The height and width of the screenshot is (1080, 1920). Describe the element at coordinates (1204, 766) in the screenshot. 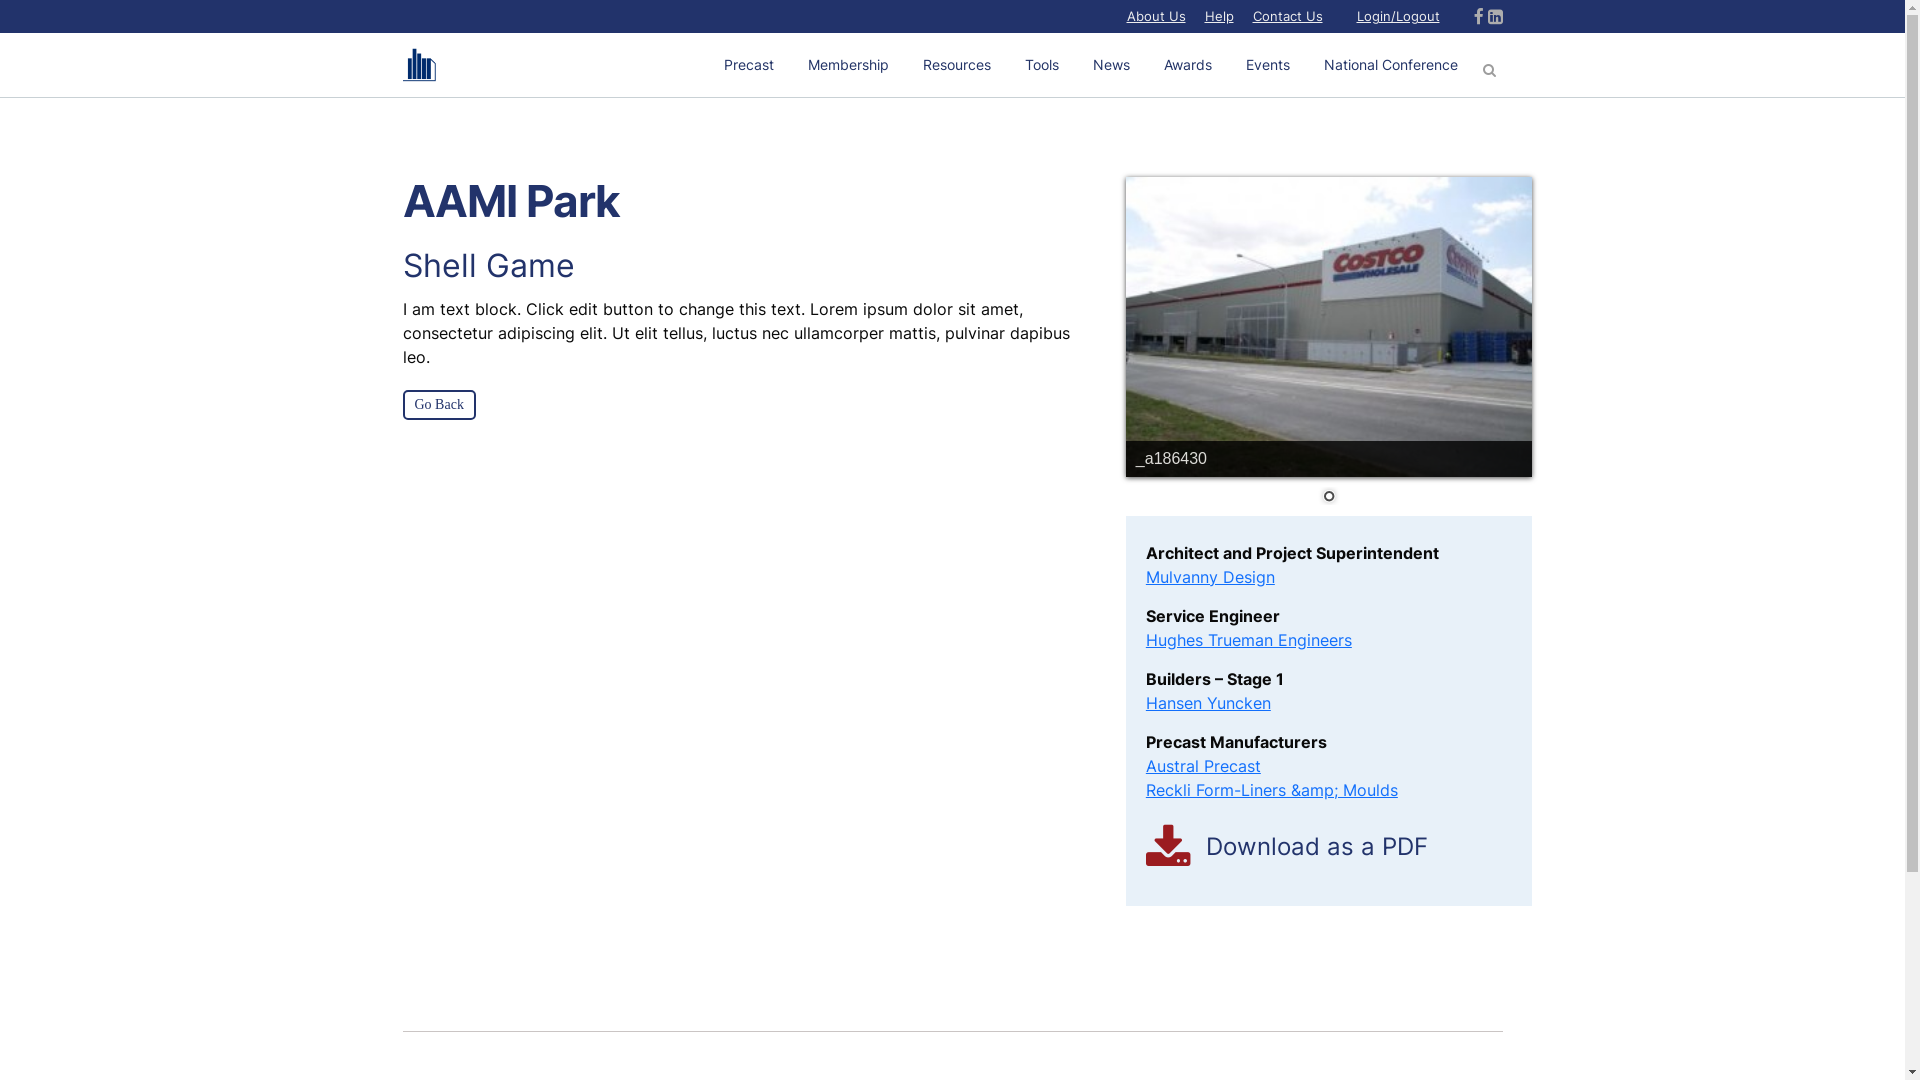

I see `Austral Precast` at that location.